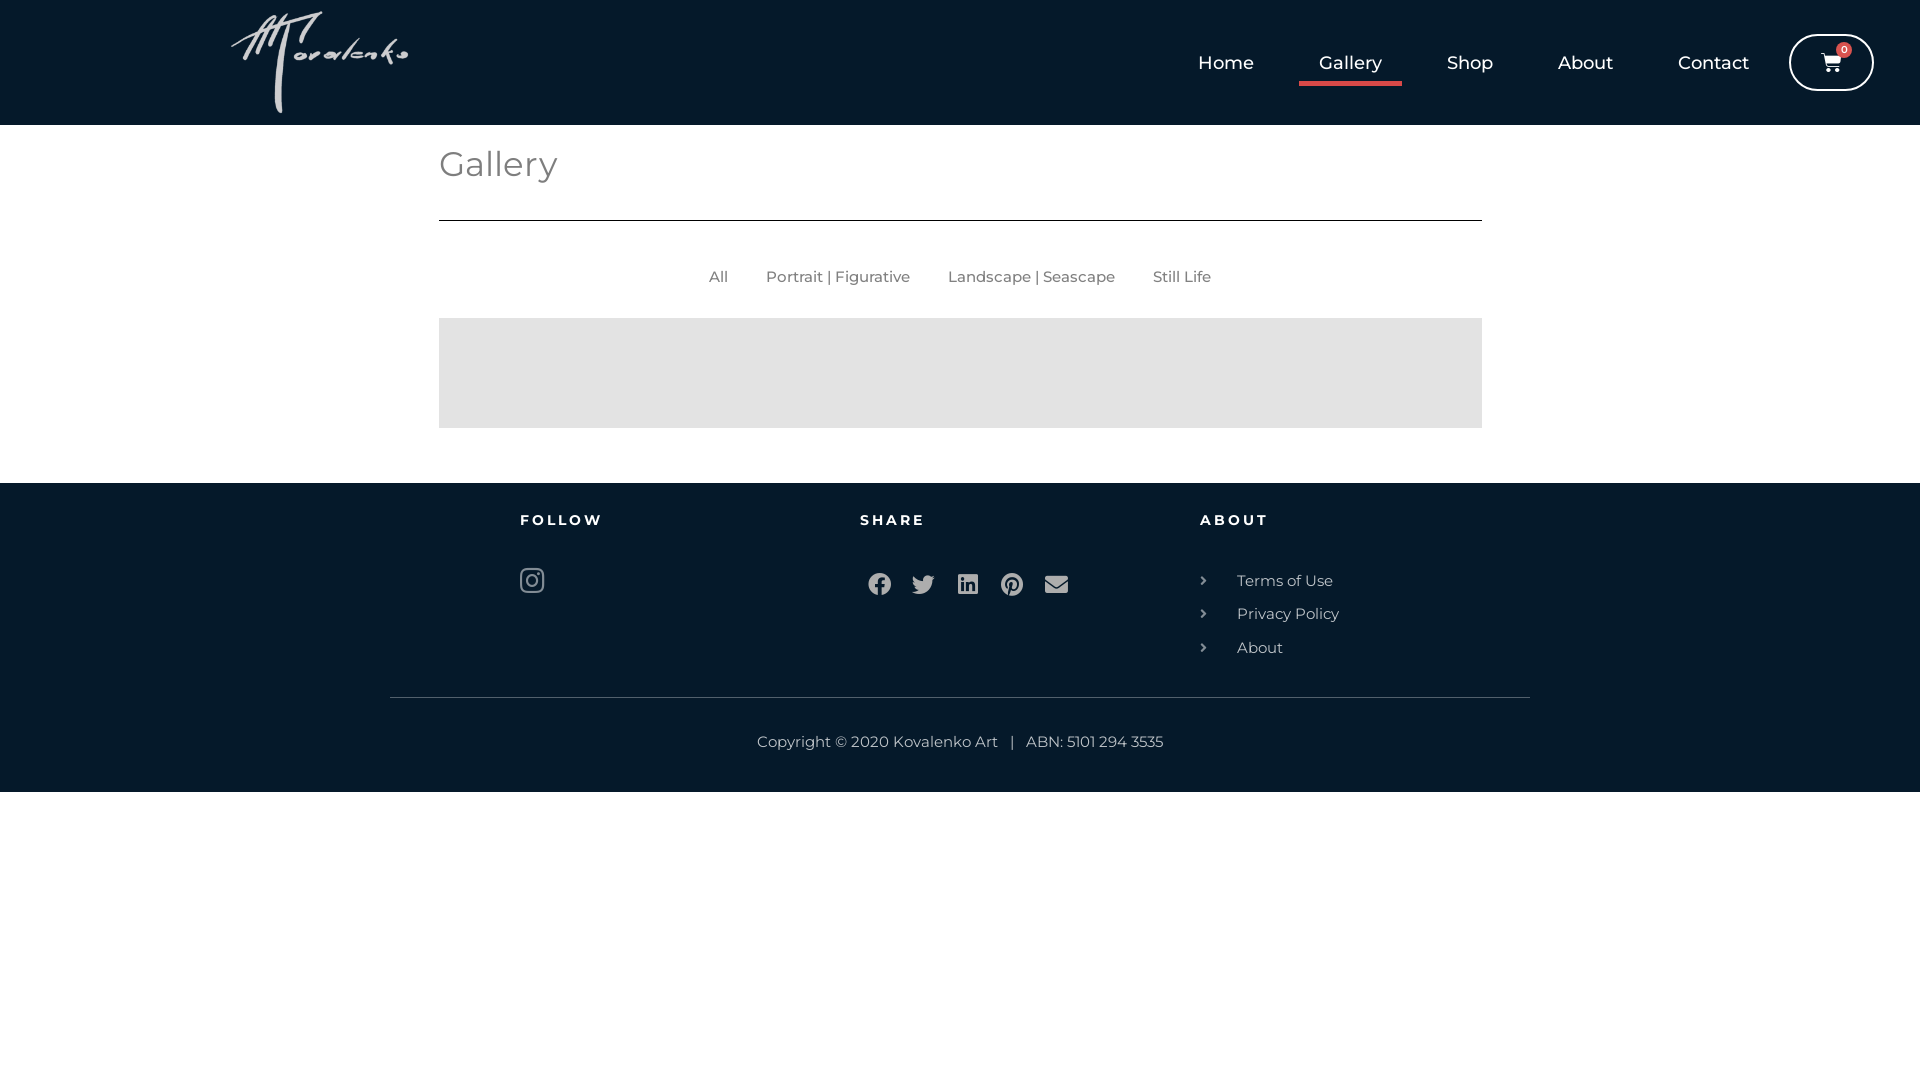 This screenshot has height=1080, width=1920. What do you see at coordinates (1350, 63) in the screenshot?
I see `Gallery` at bounding box center [1350, 63].